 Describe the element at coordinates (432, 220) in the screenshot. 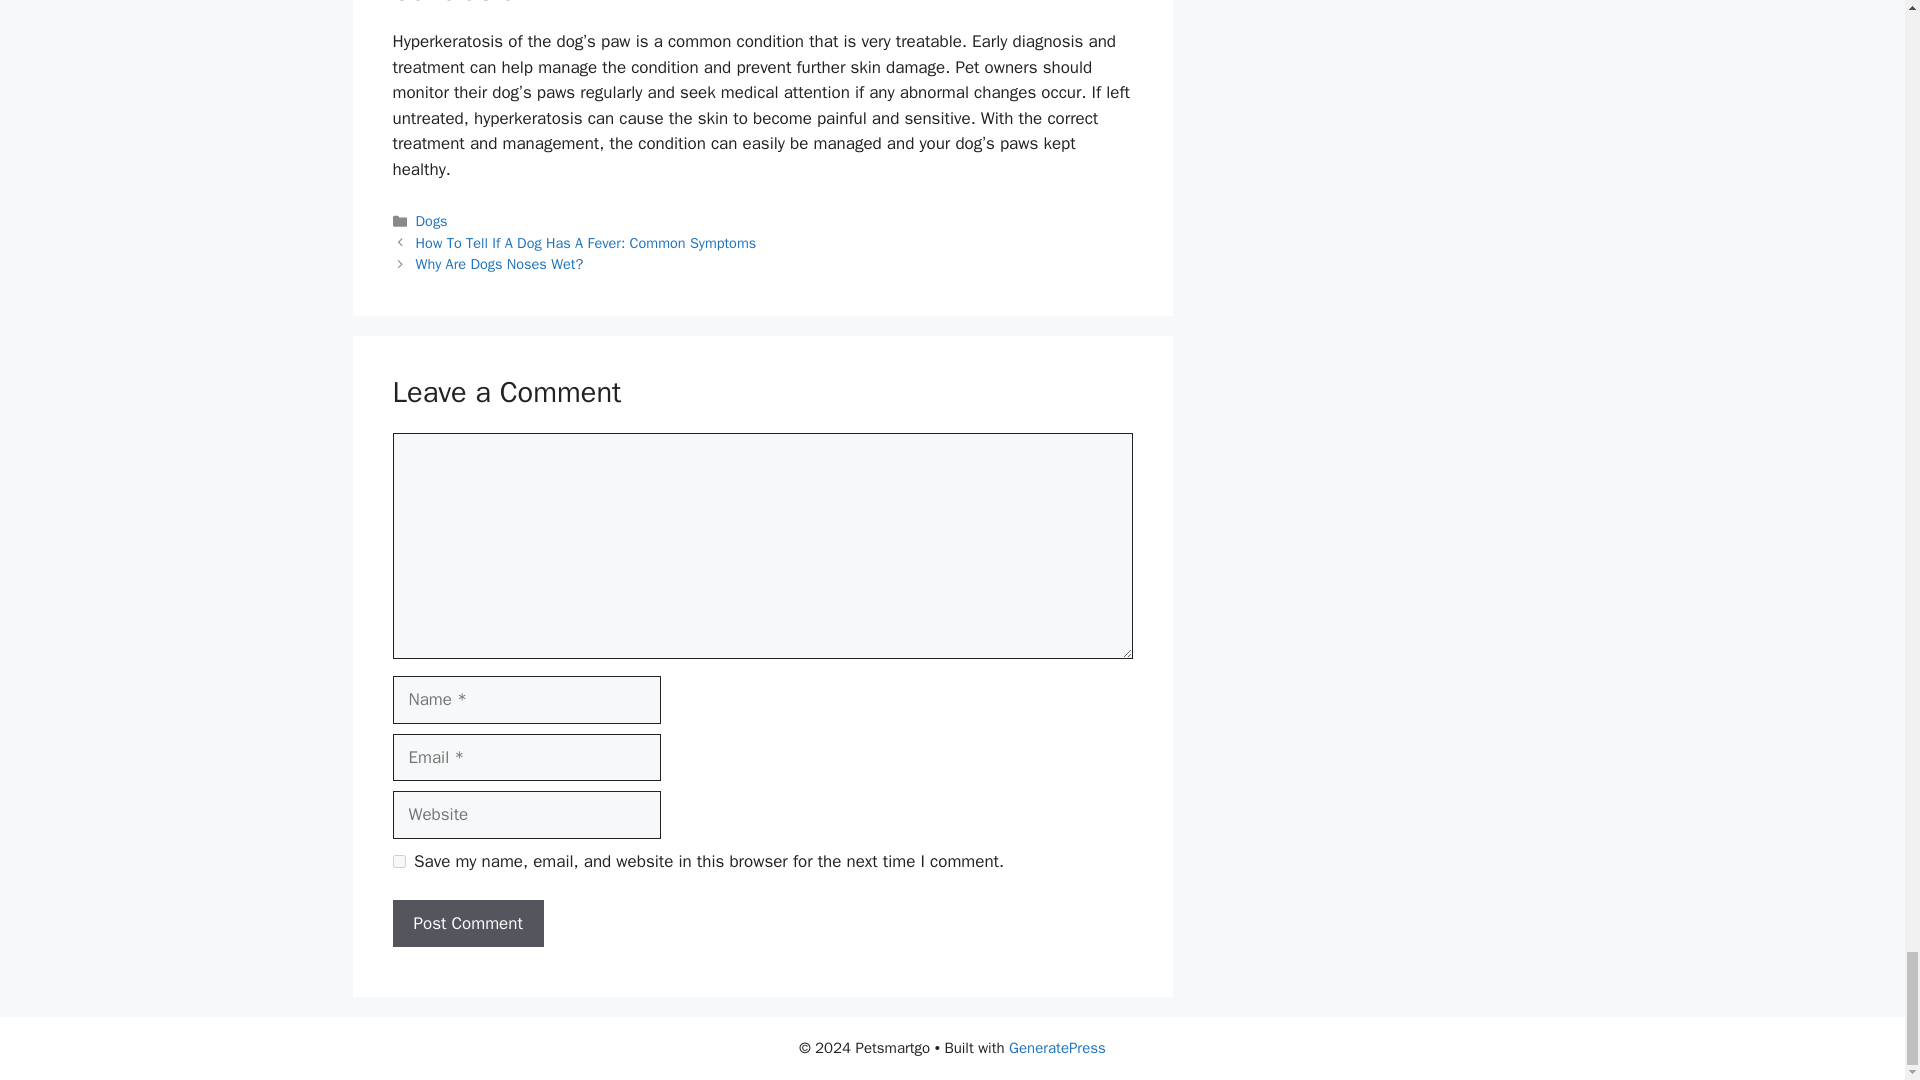

I see `Dogs` at that location.